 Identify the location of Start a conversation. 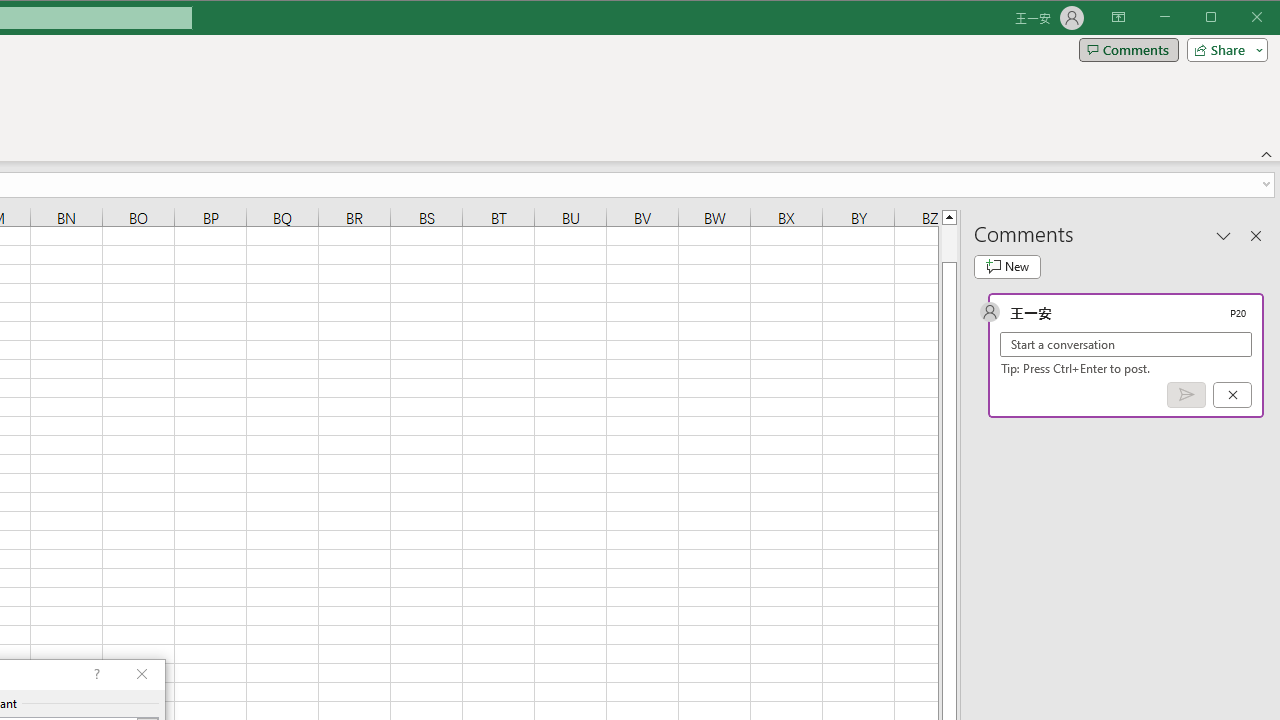
(1126, 344).